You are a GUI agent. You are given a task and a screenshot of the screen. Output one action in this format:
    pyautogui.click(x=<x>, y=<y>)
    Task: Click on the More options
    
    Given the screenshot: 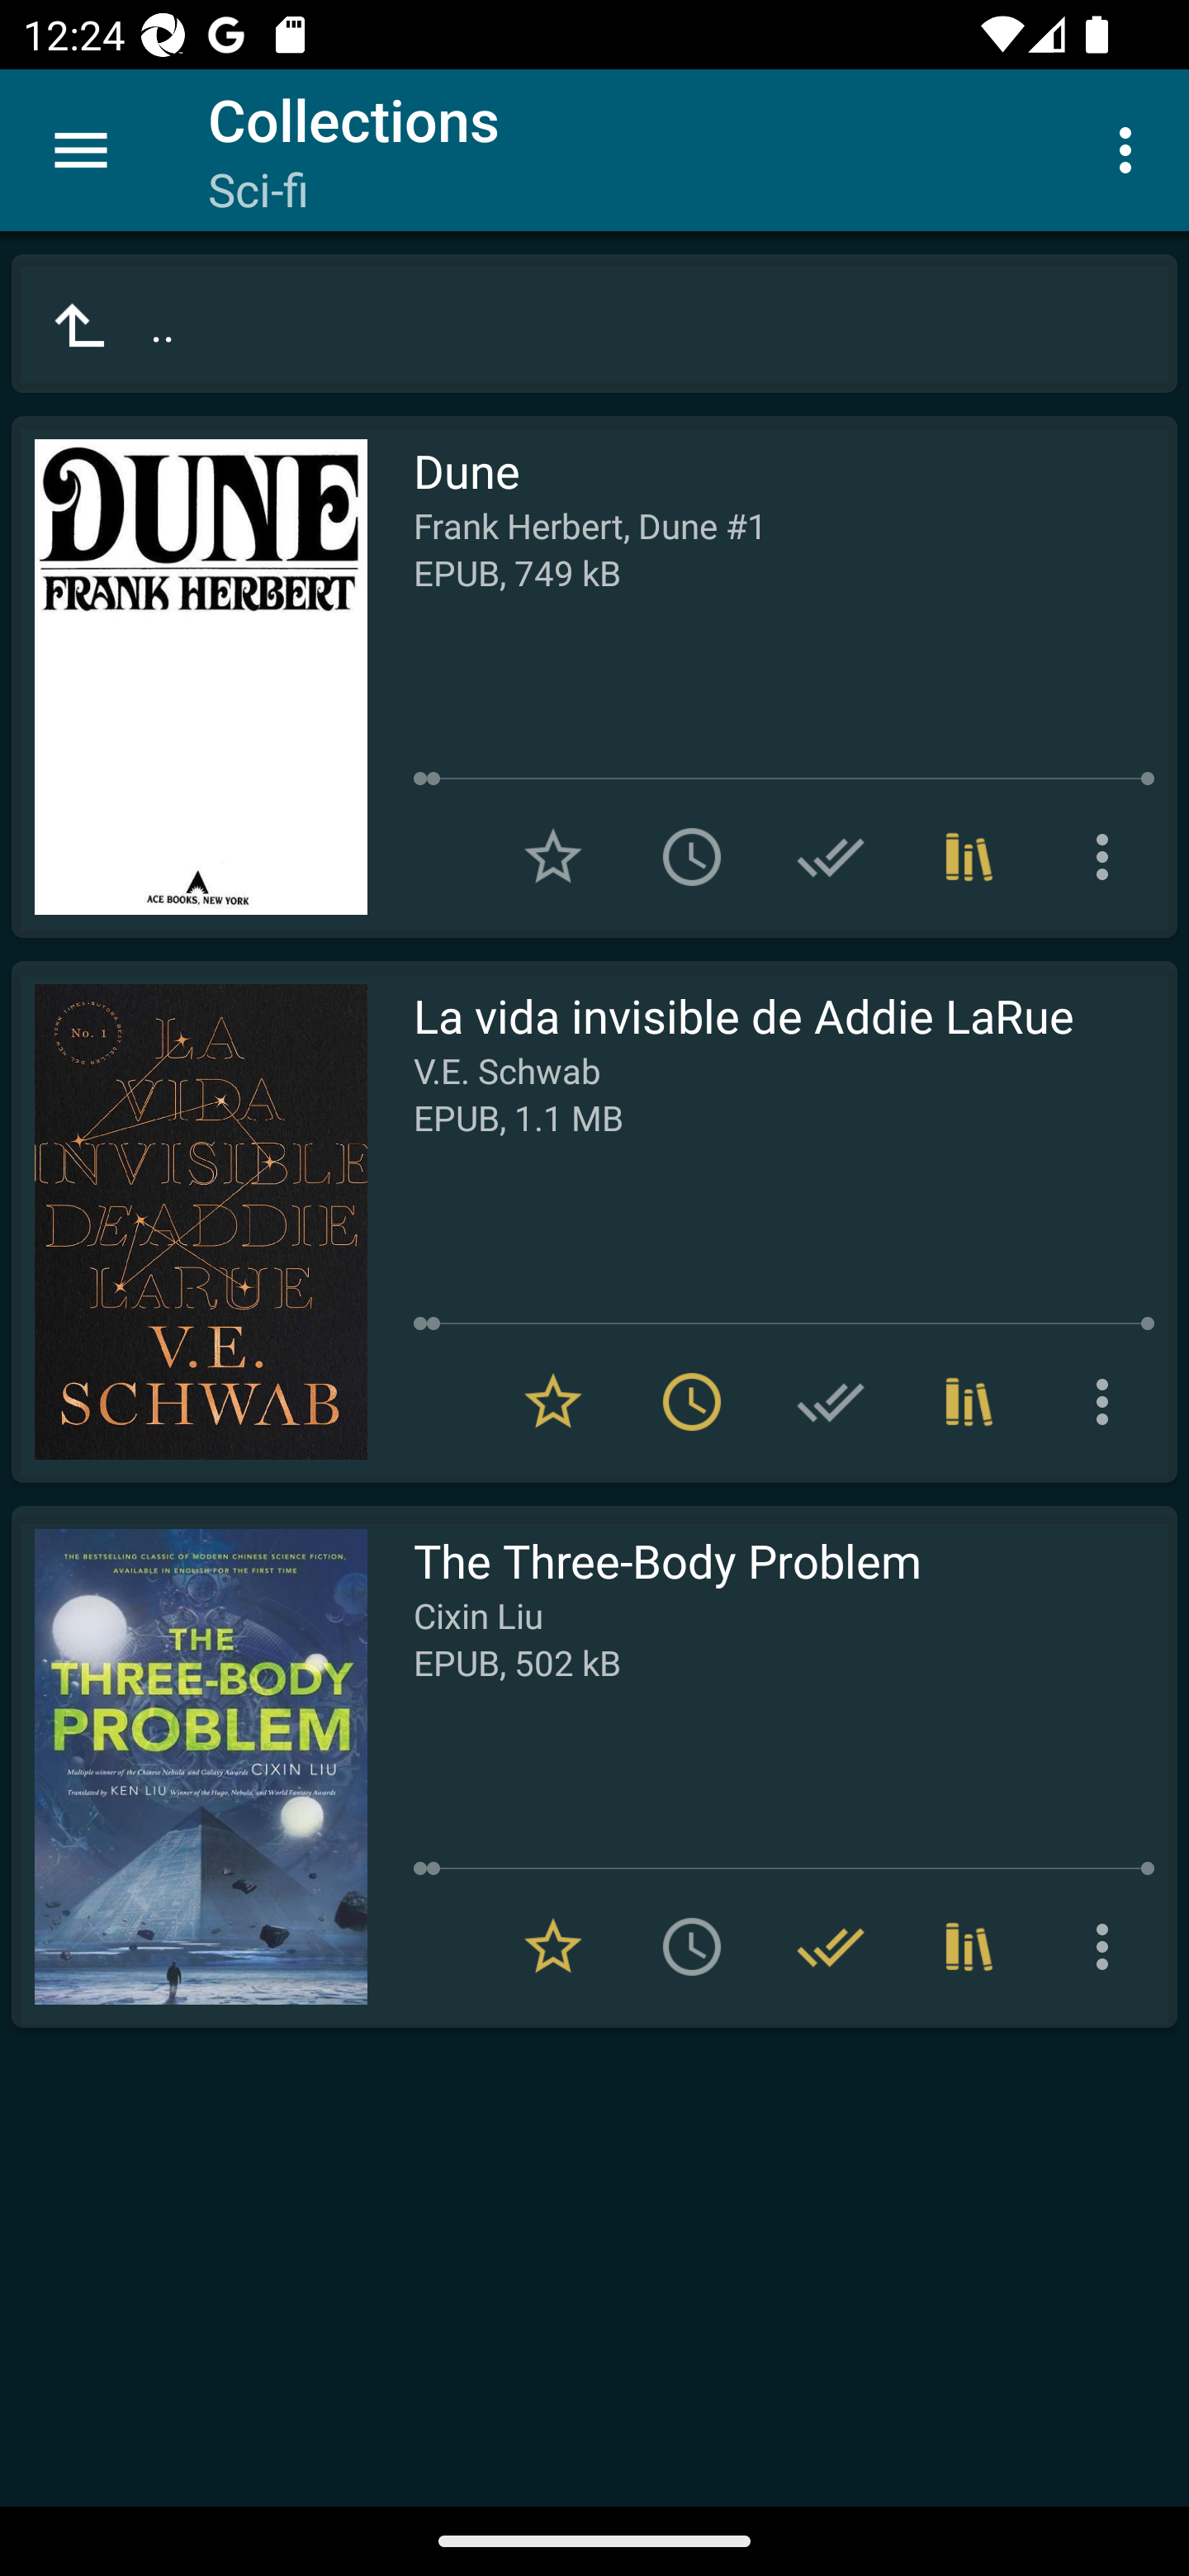 What is the action you would take?
    pyautogui.click(x=1108, y=1947)
    